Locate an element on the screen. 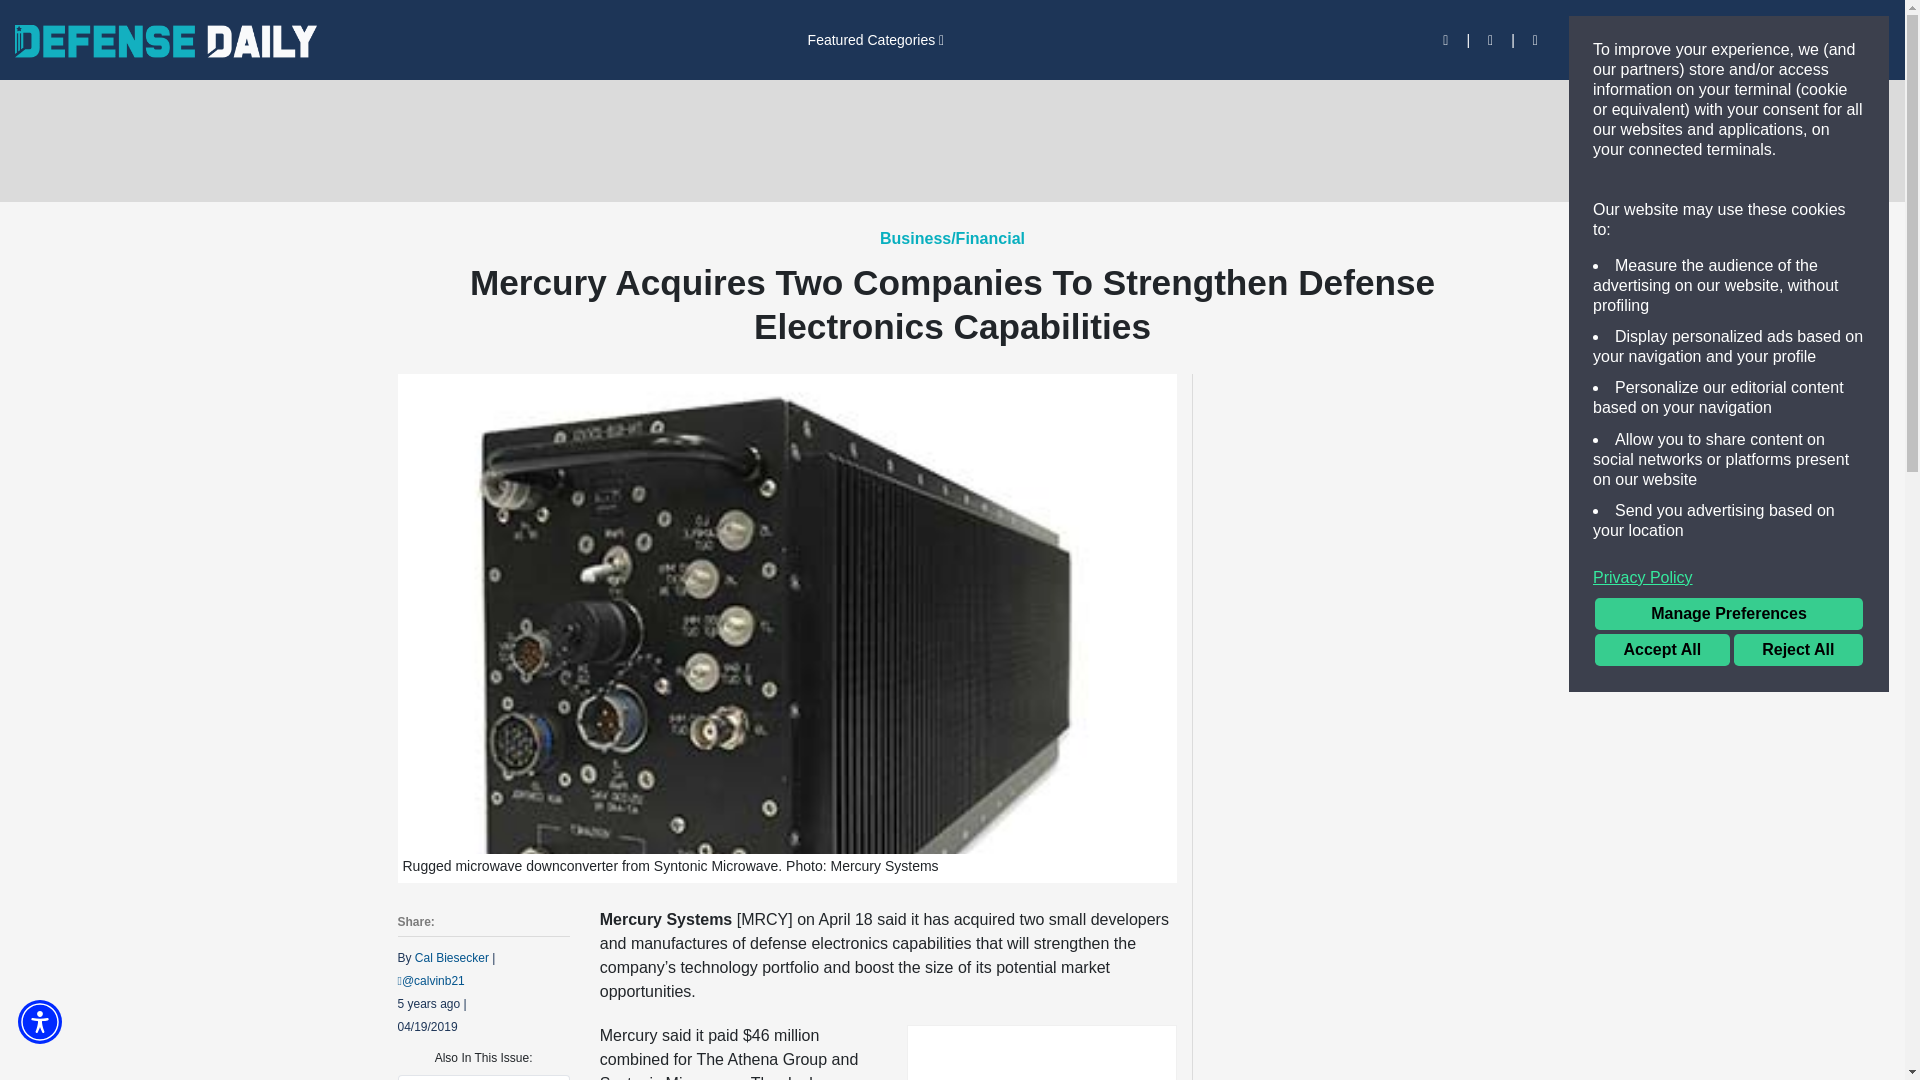 Image resolution: width=1920 pixels, height=1080 pixels. Accept All is located at coordinates (1662, 650).